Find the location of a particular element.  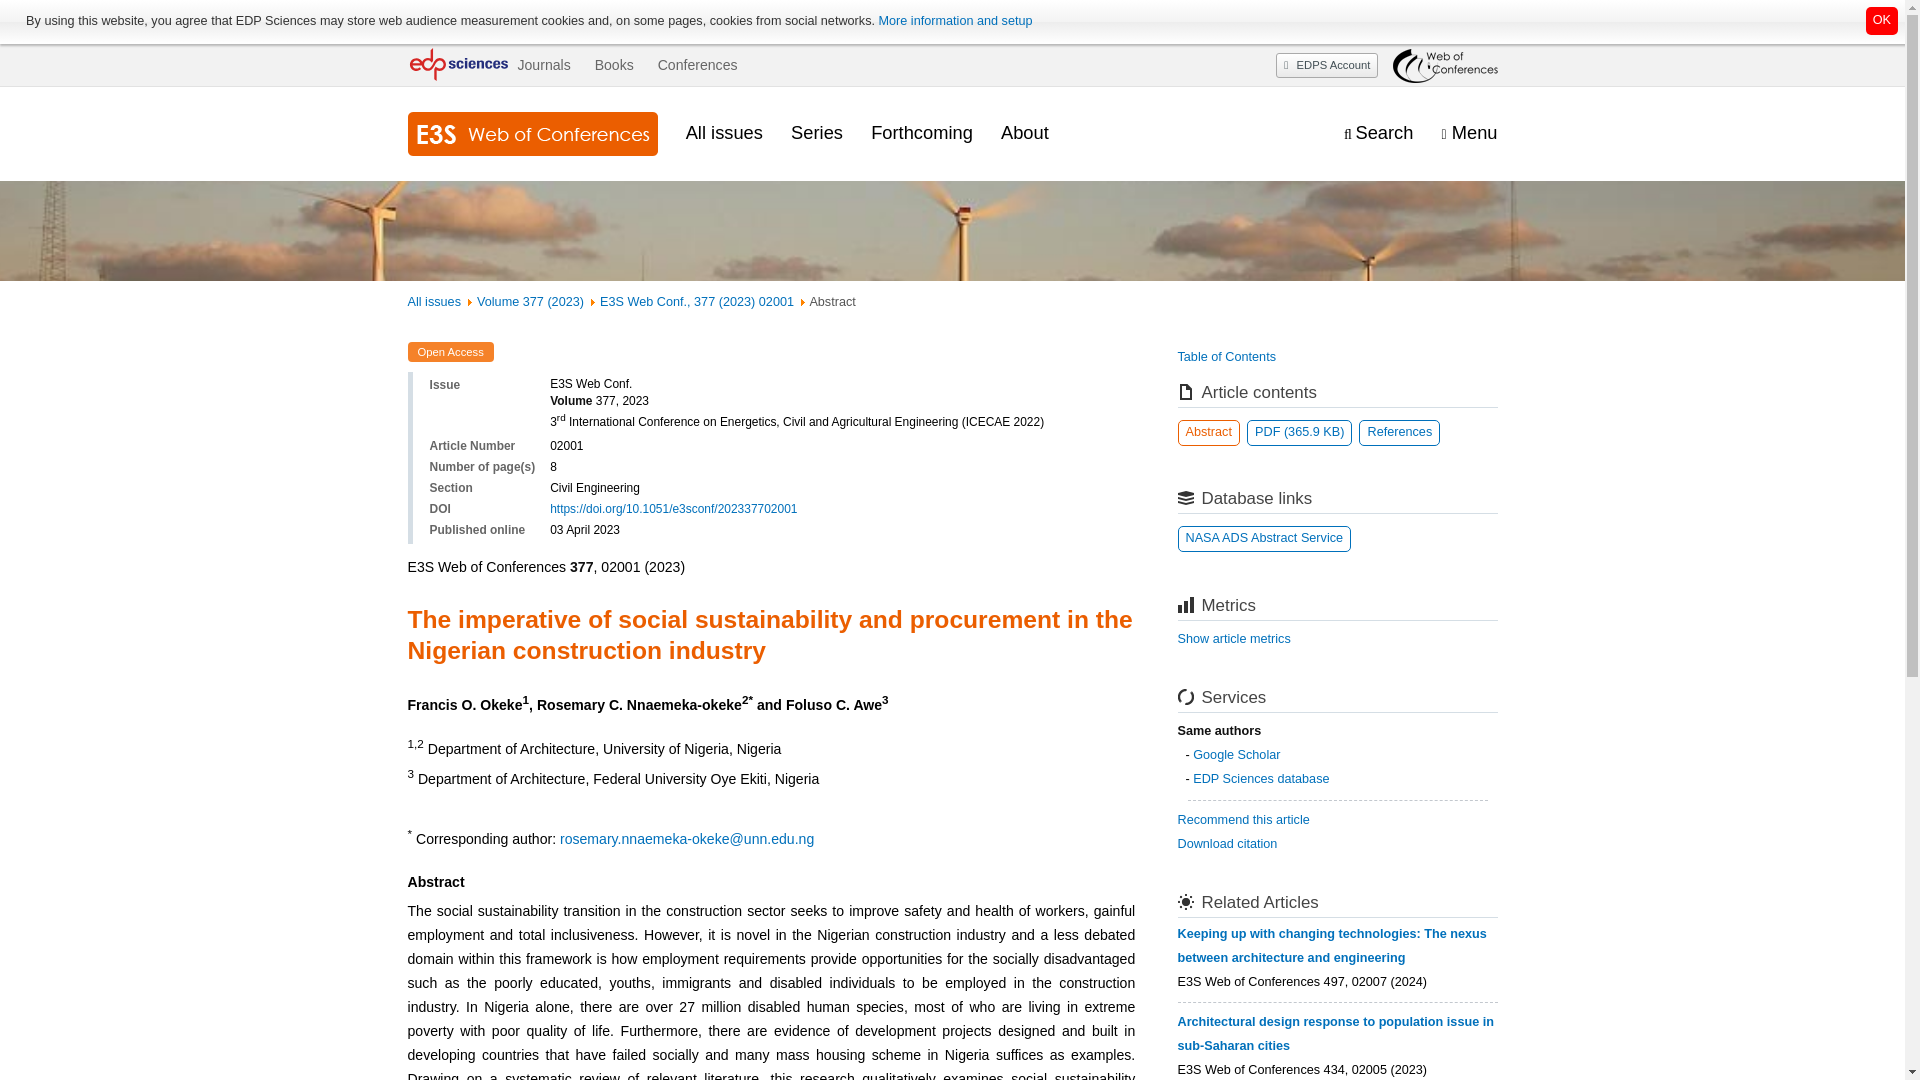

Display the search engine is located at coordinates (1378, 133).